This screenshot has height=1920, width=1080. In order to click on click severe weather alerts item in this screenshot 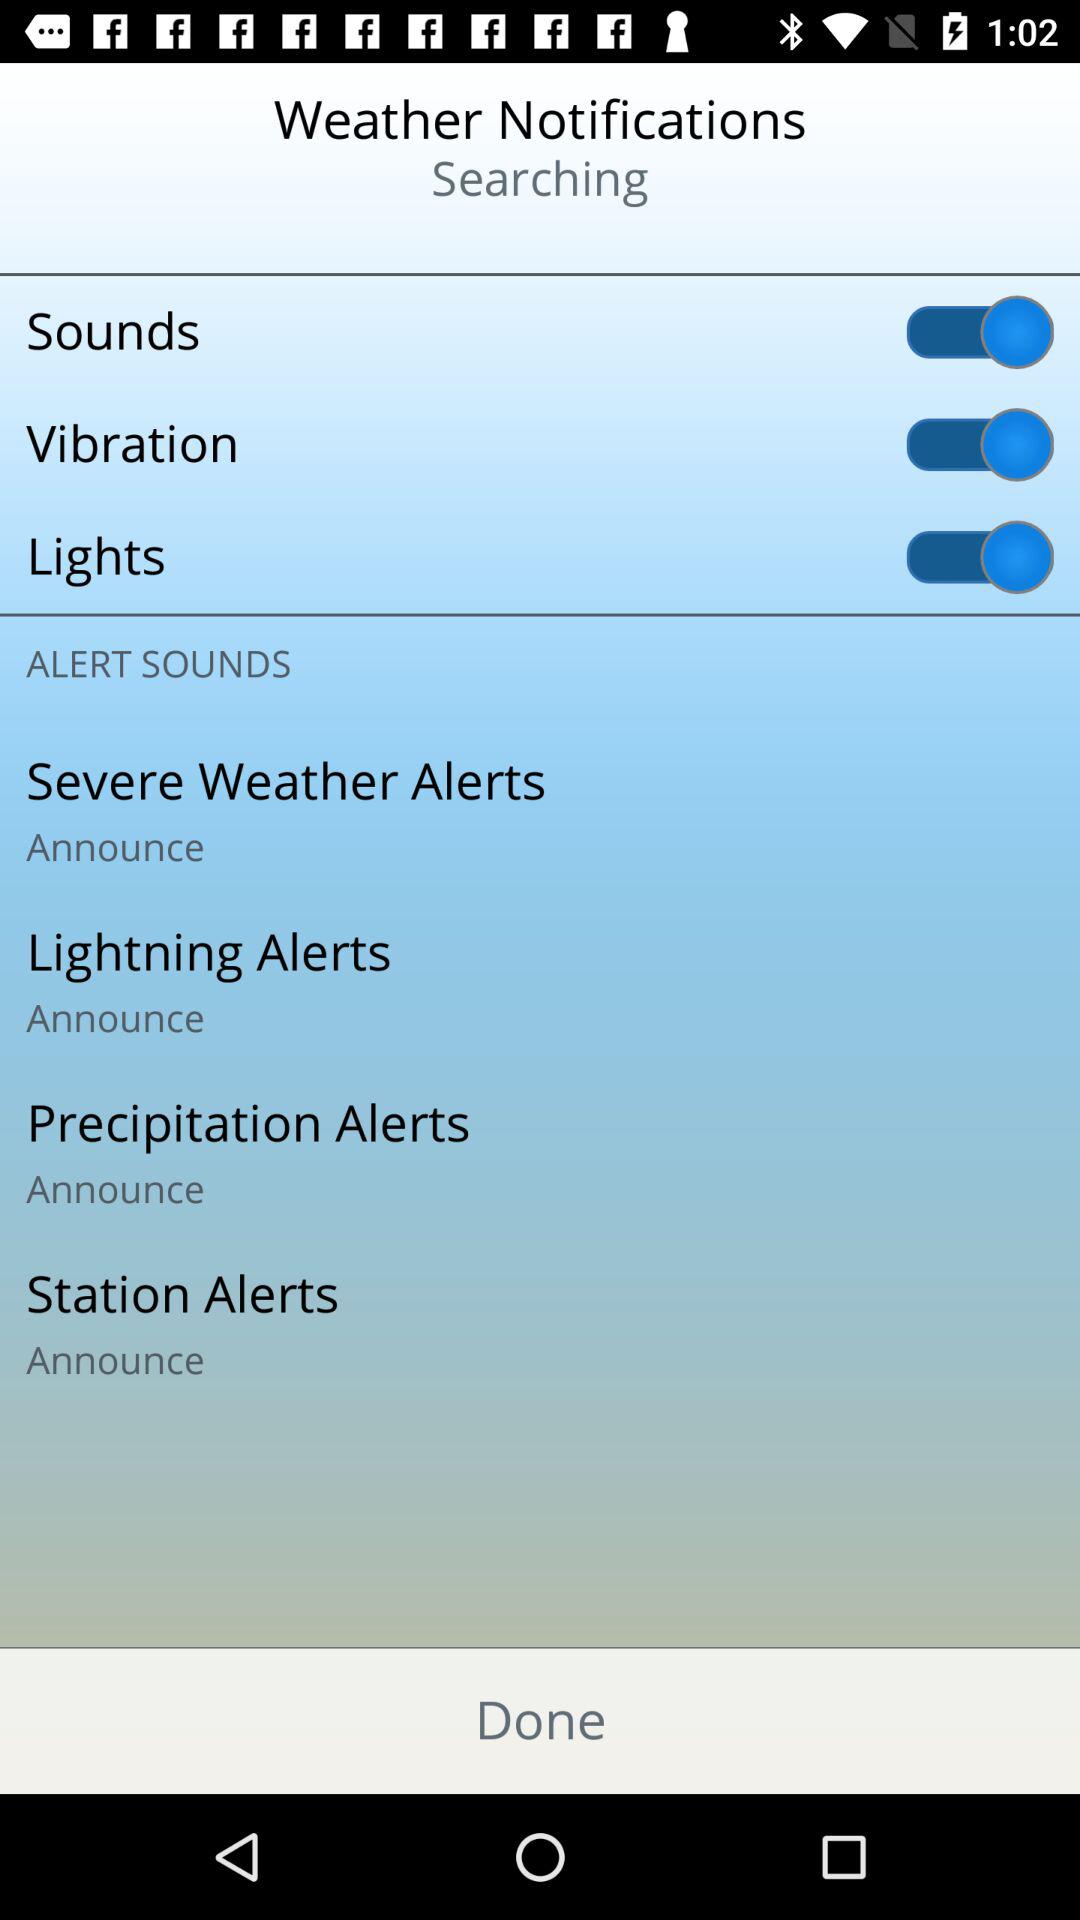, I will do `click(540, 811)`.